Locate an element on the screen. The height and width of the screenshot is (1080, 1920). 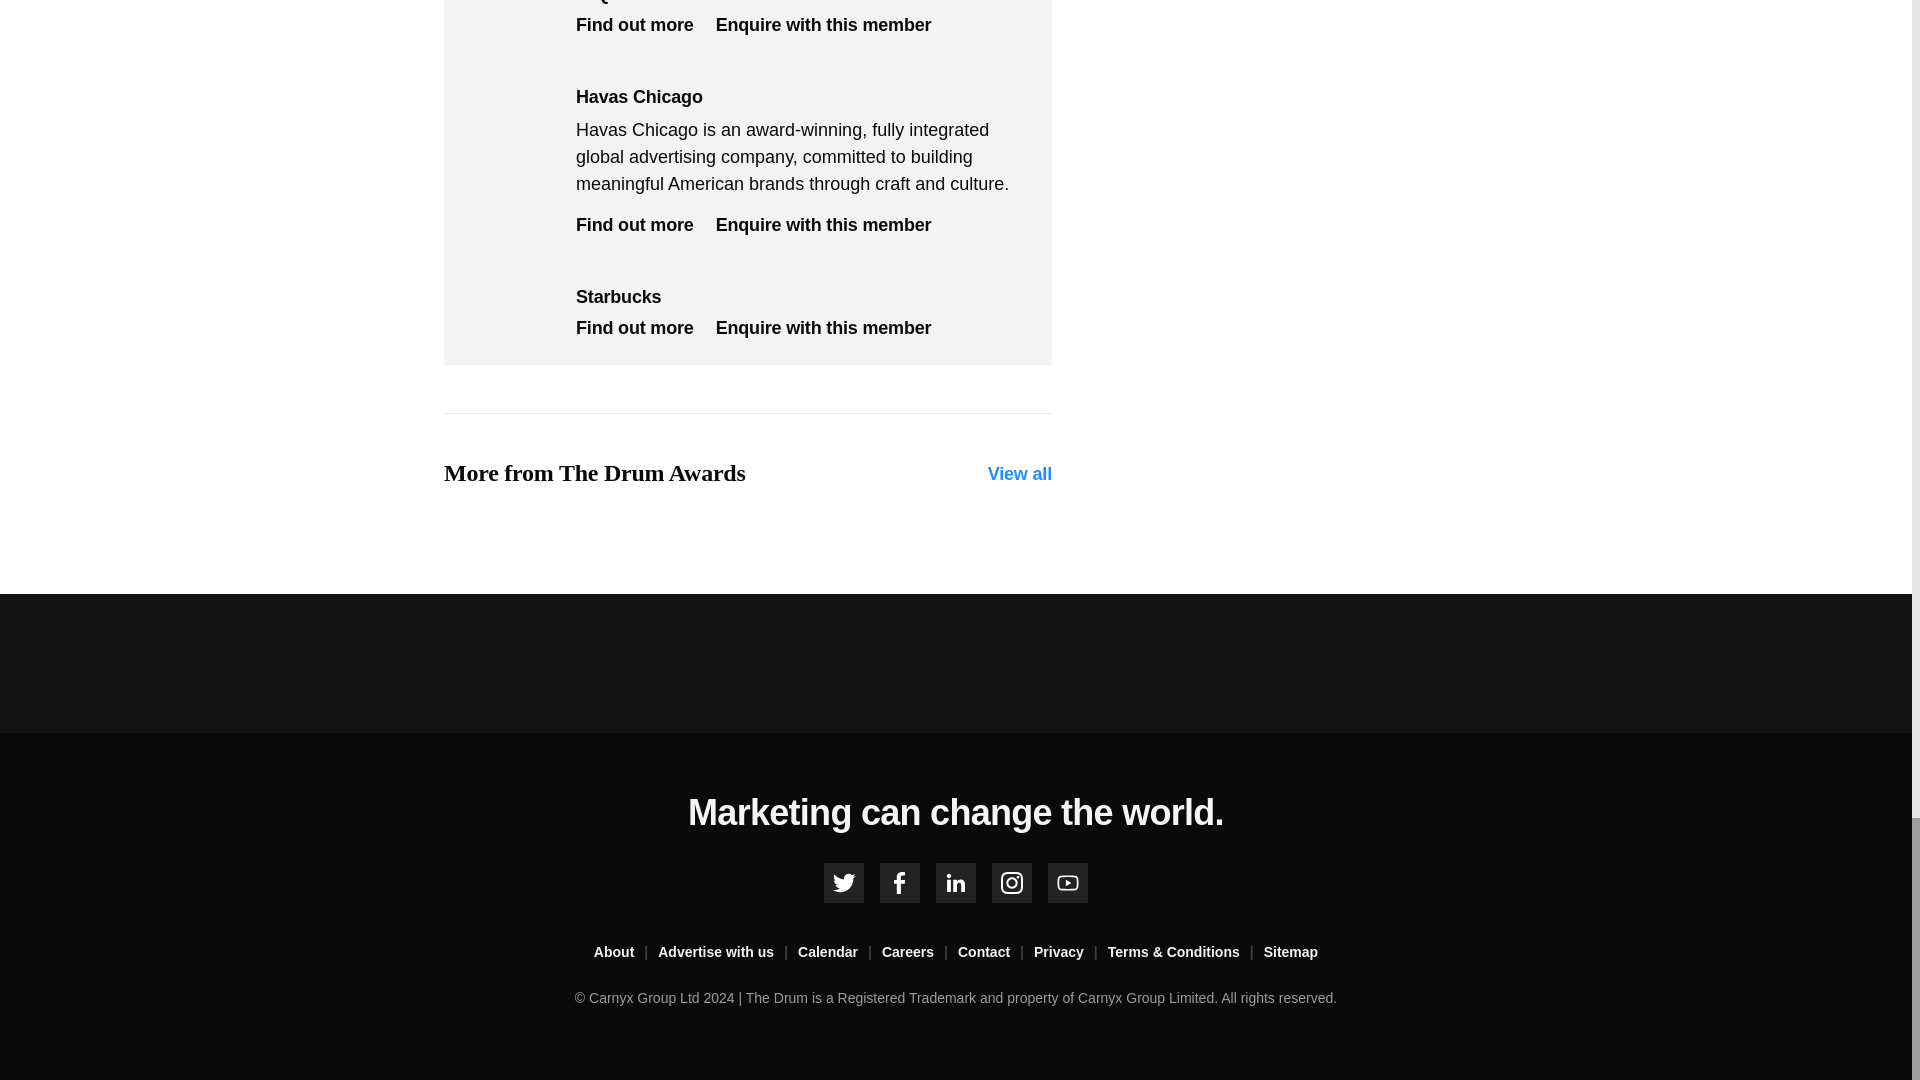
Enquire with this member is located at coordinates (824, 329).